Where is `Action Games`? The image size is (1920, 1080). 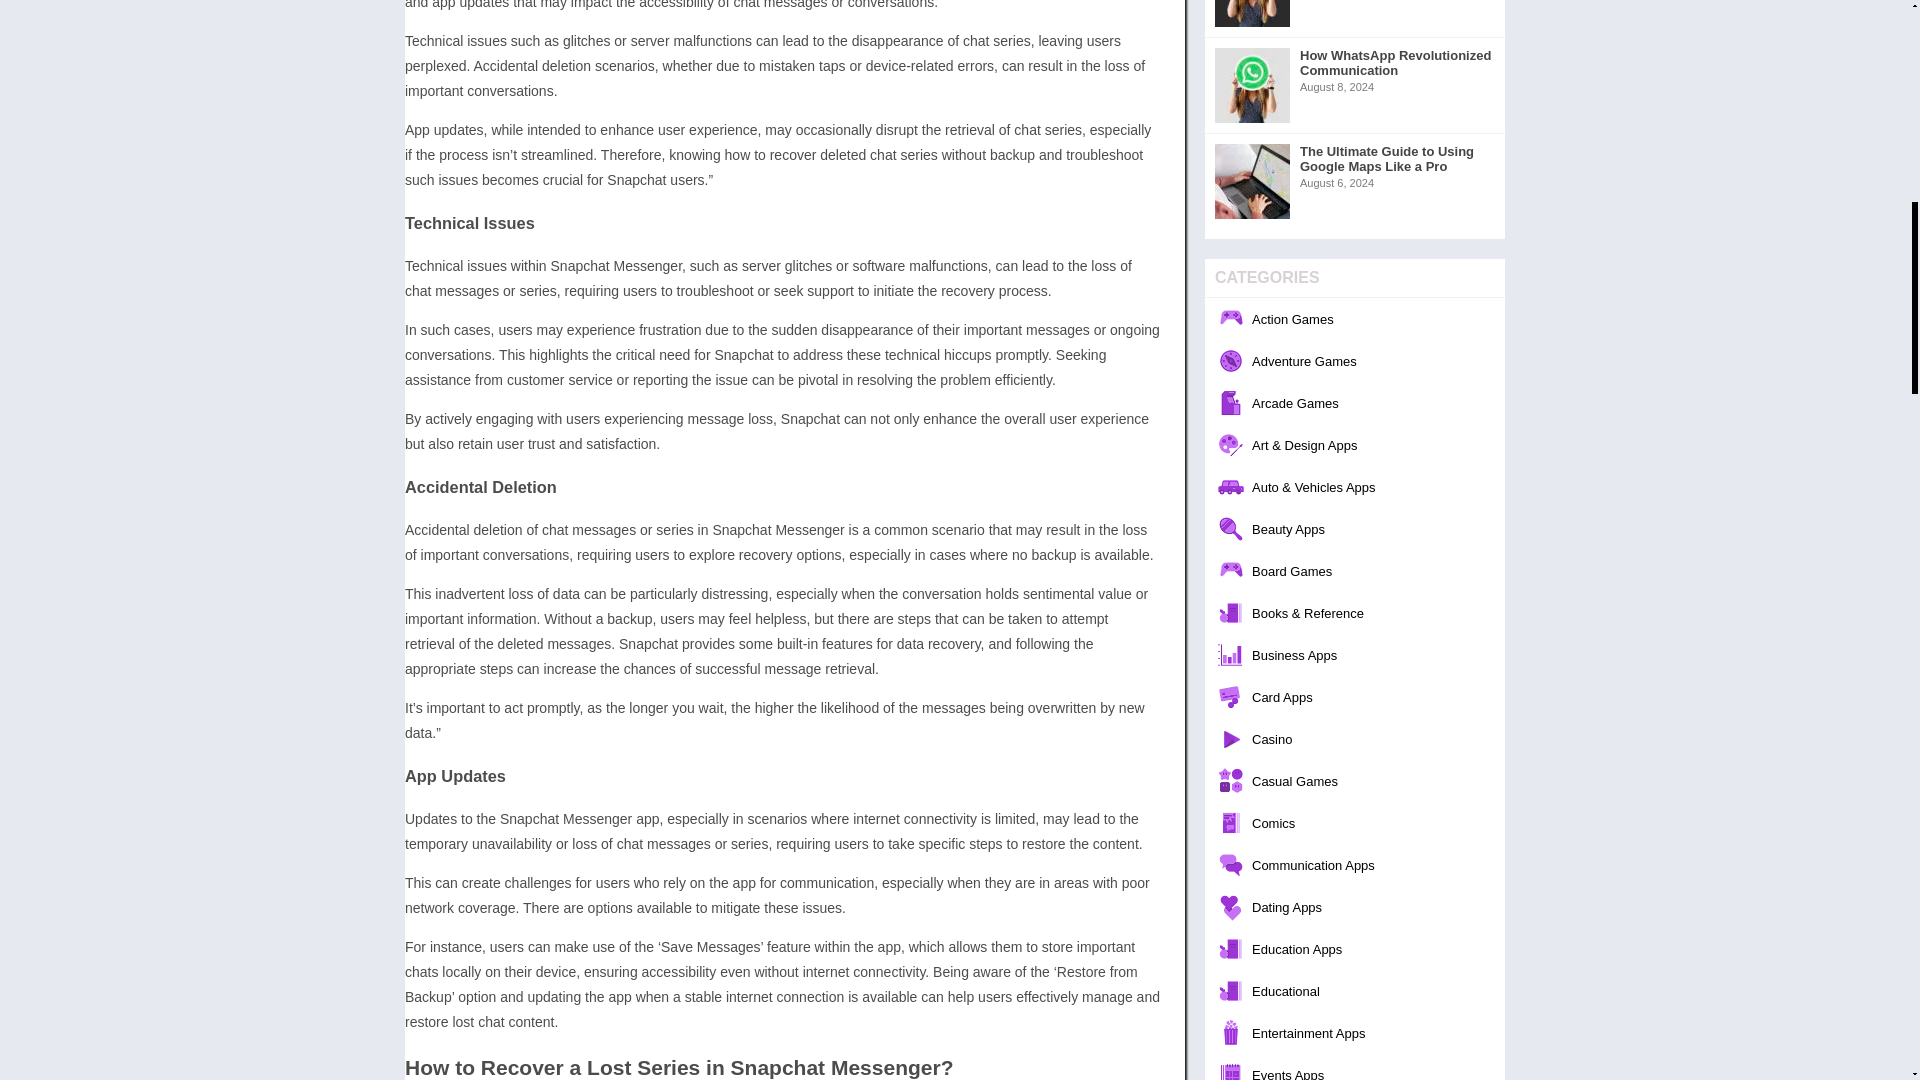 Action Games is located at coordinates (1355, 319).